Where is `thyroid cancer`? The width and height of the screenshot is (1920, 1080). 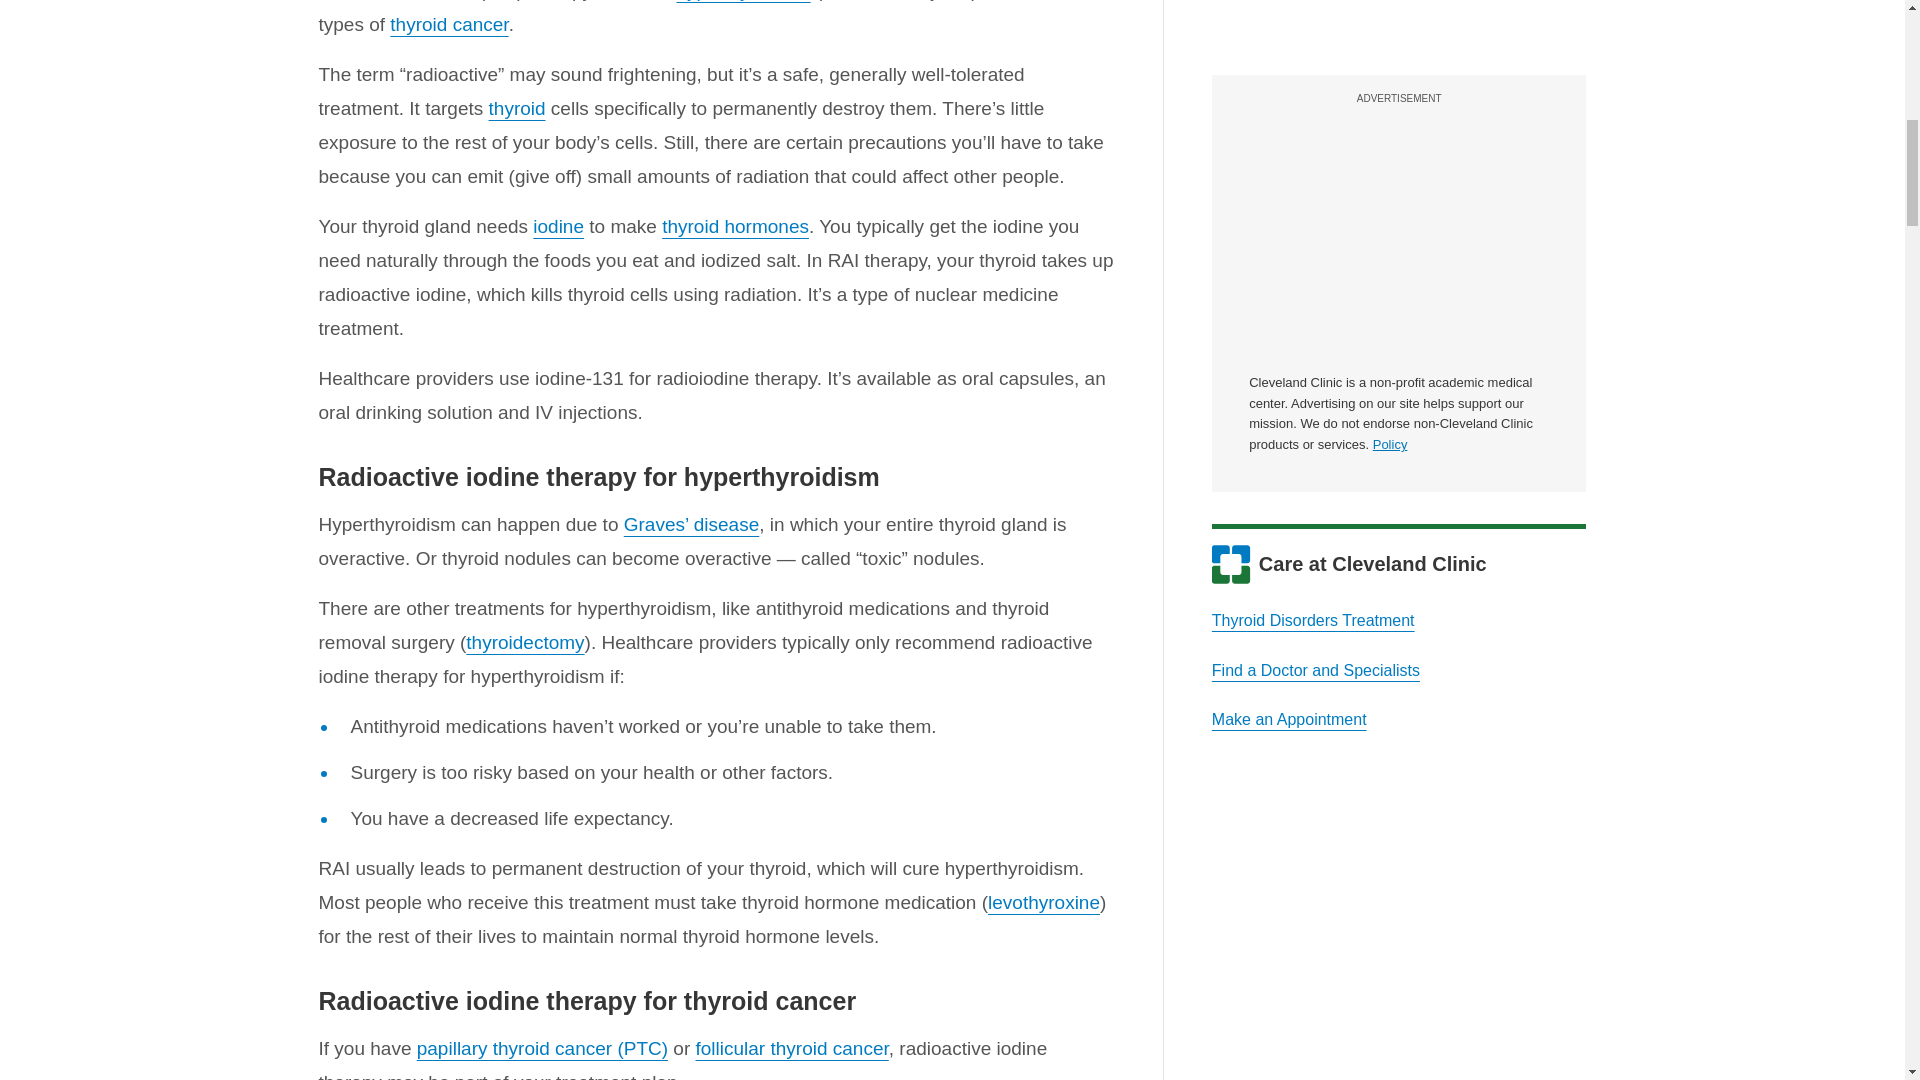
thyroid cancer is located at coordinates (448, 24).